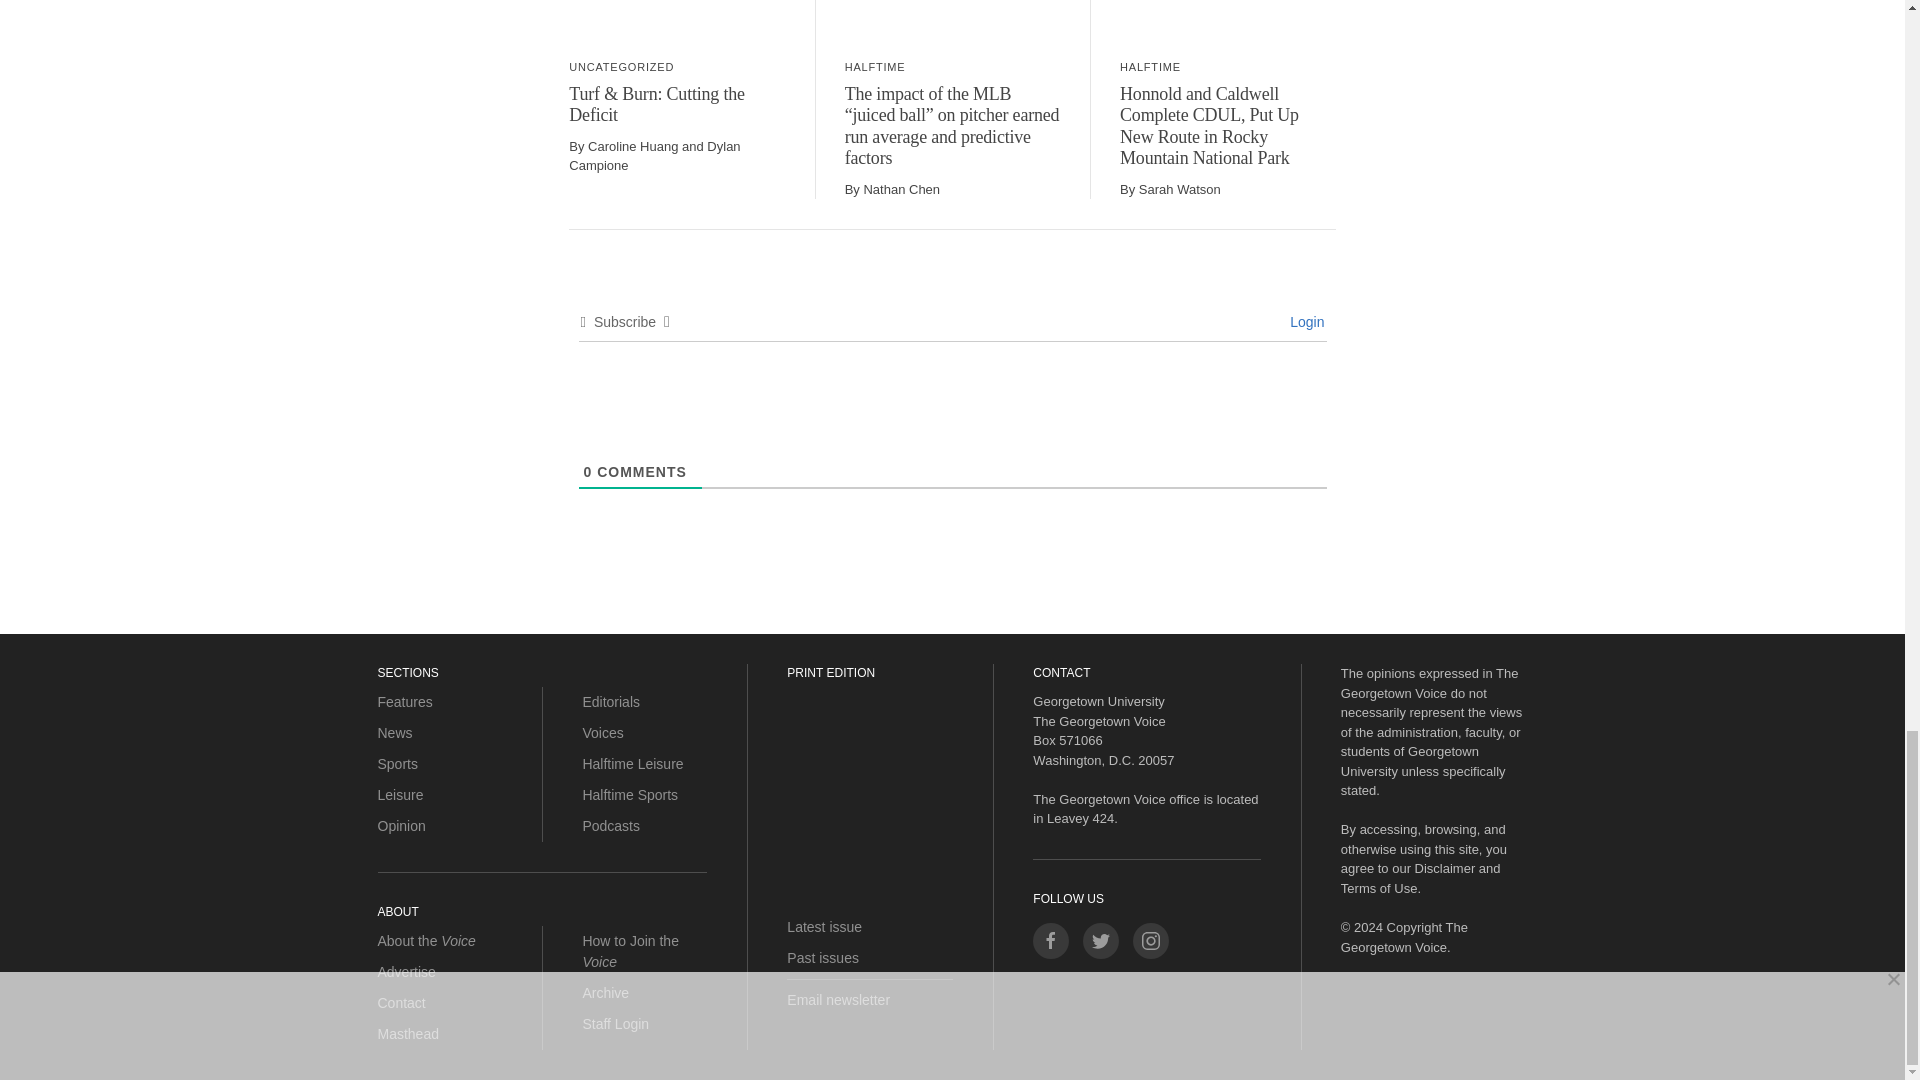 This screenshot has height=1080, width=1920. Describe the element at coordinates (654, 156) in the screenshot. I see `Posts by Dylan Campione` at that location.